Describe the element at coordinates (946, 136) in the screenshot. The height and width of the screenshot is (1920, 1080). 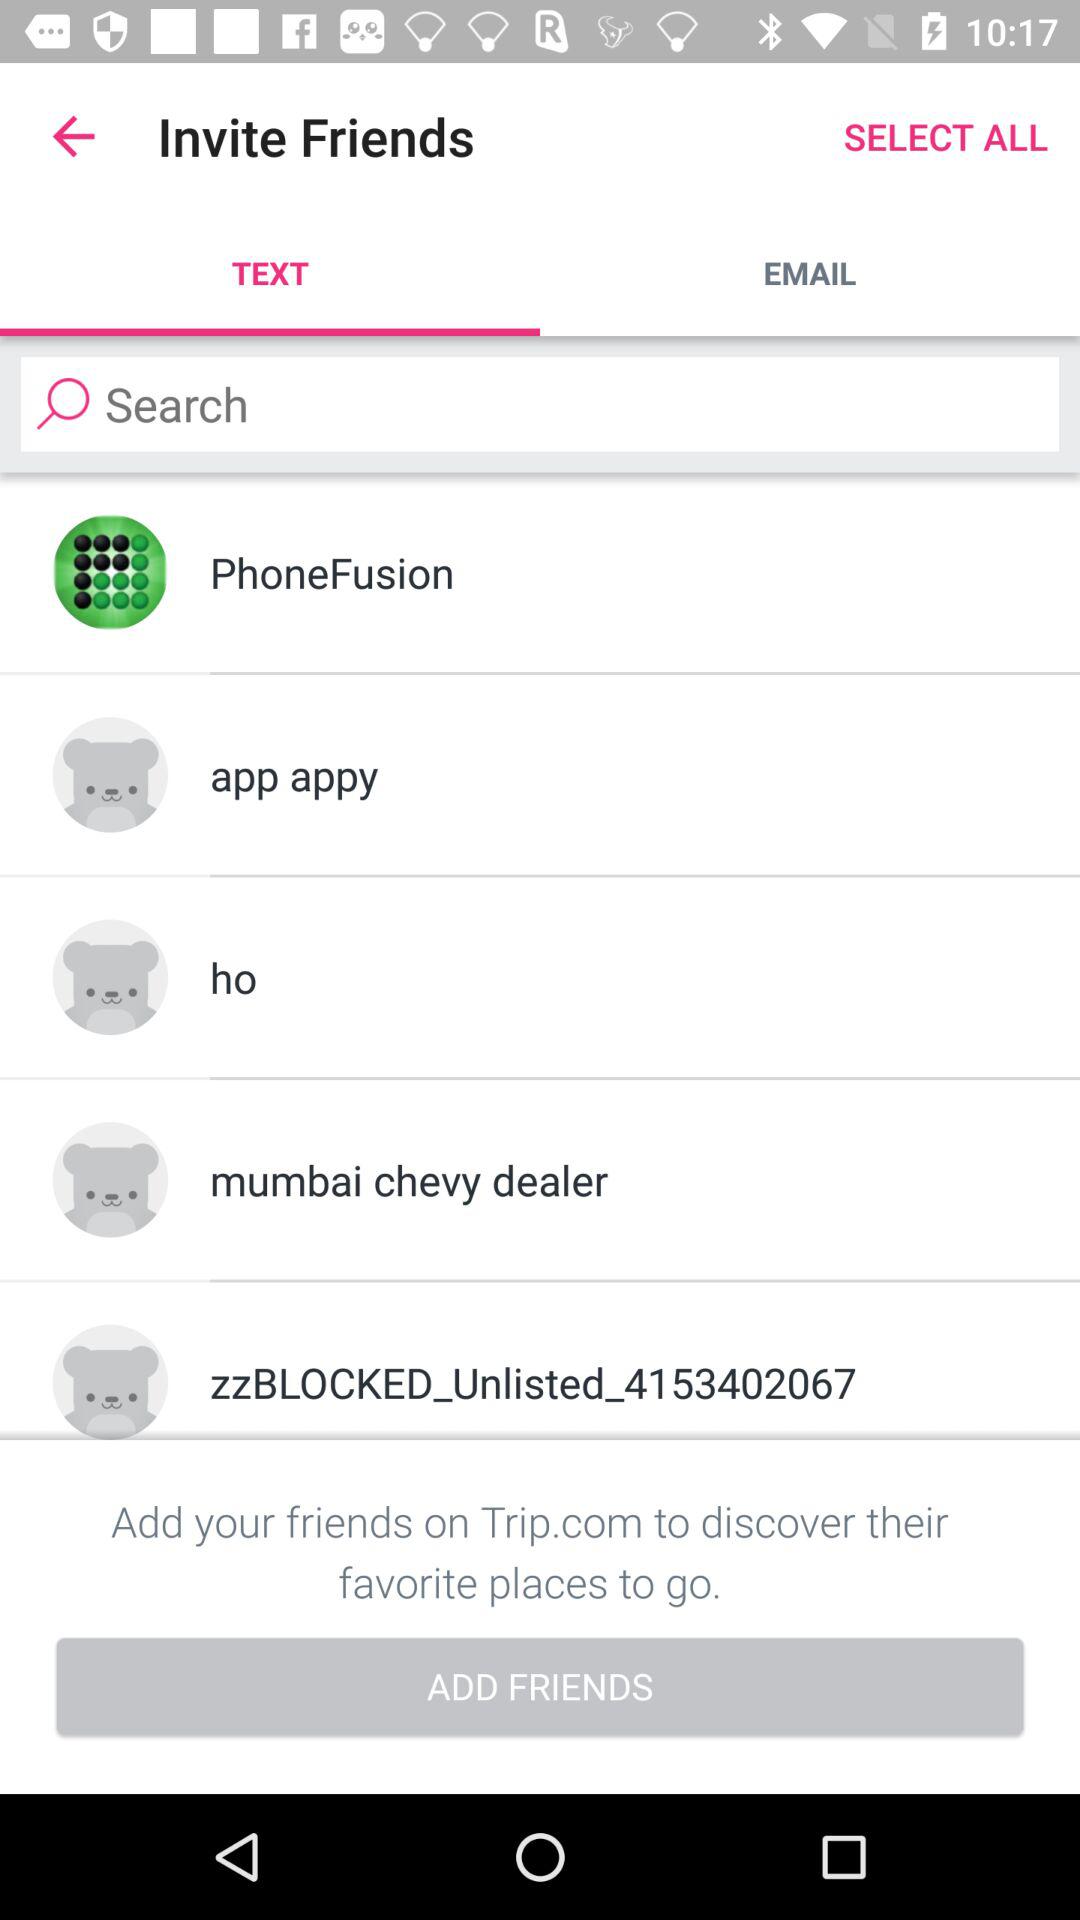
I see `button right to the header text` at that location.